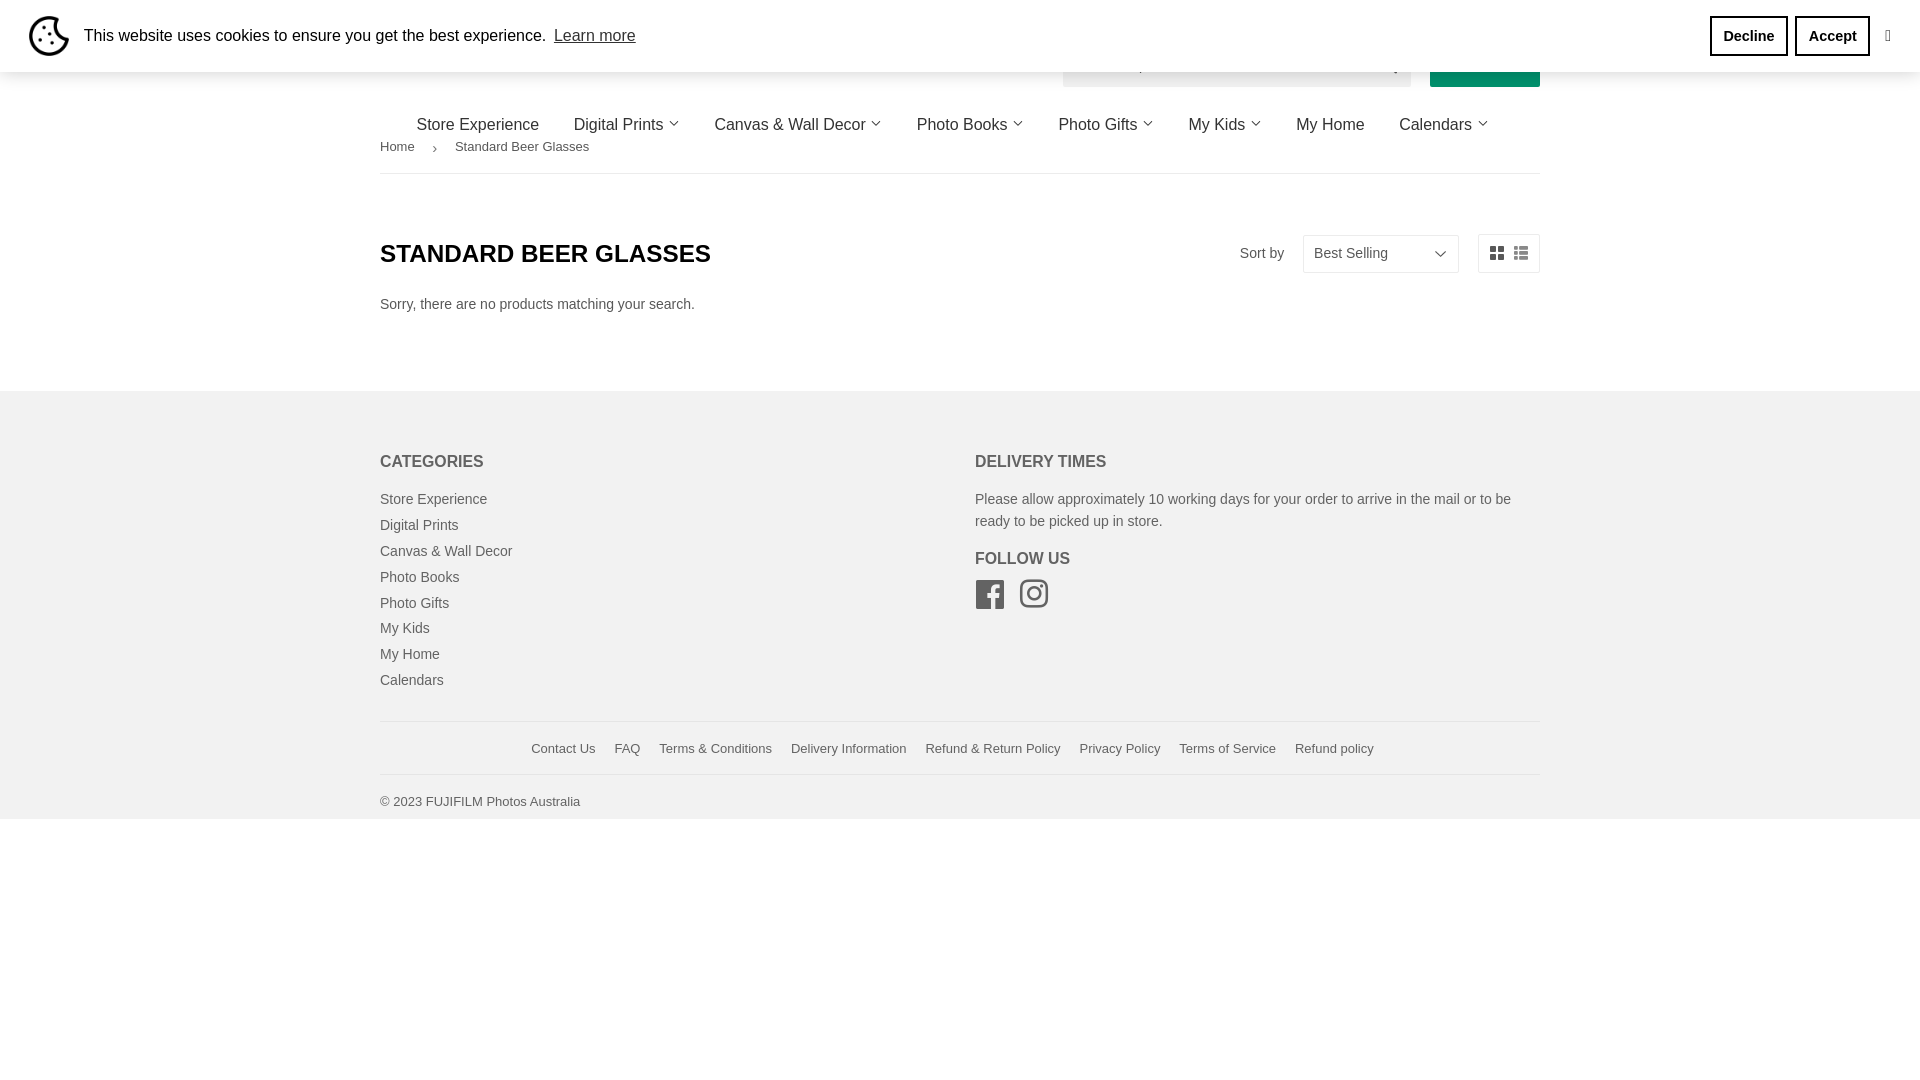 Image resolution: width=1920 pixels, height=1080 pixels. Describe the element at coordinates (849, 748) in the screenshot. I see `Delivery Information` at that location.